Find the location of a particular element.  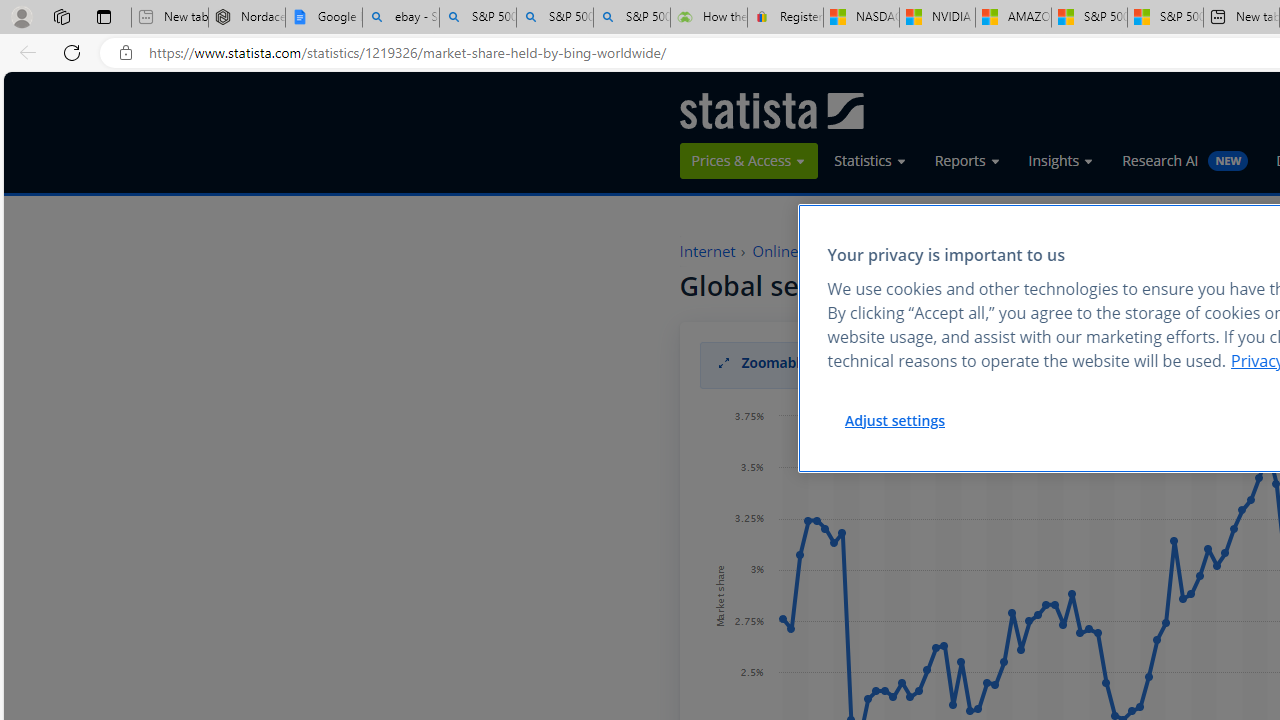

Internet is located at coordinates (715, 252).